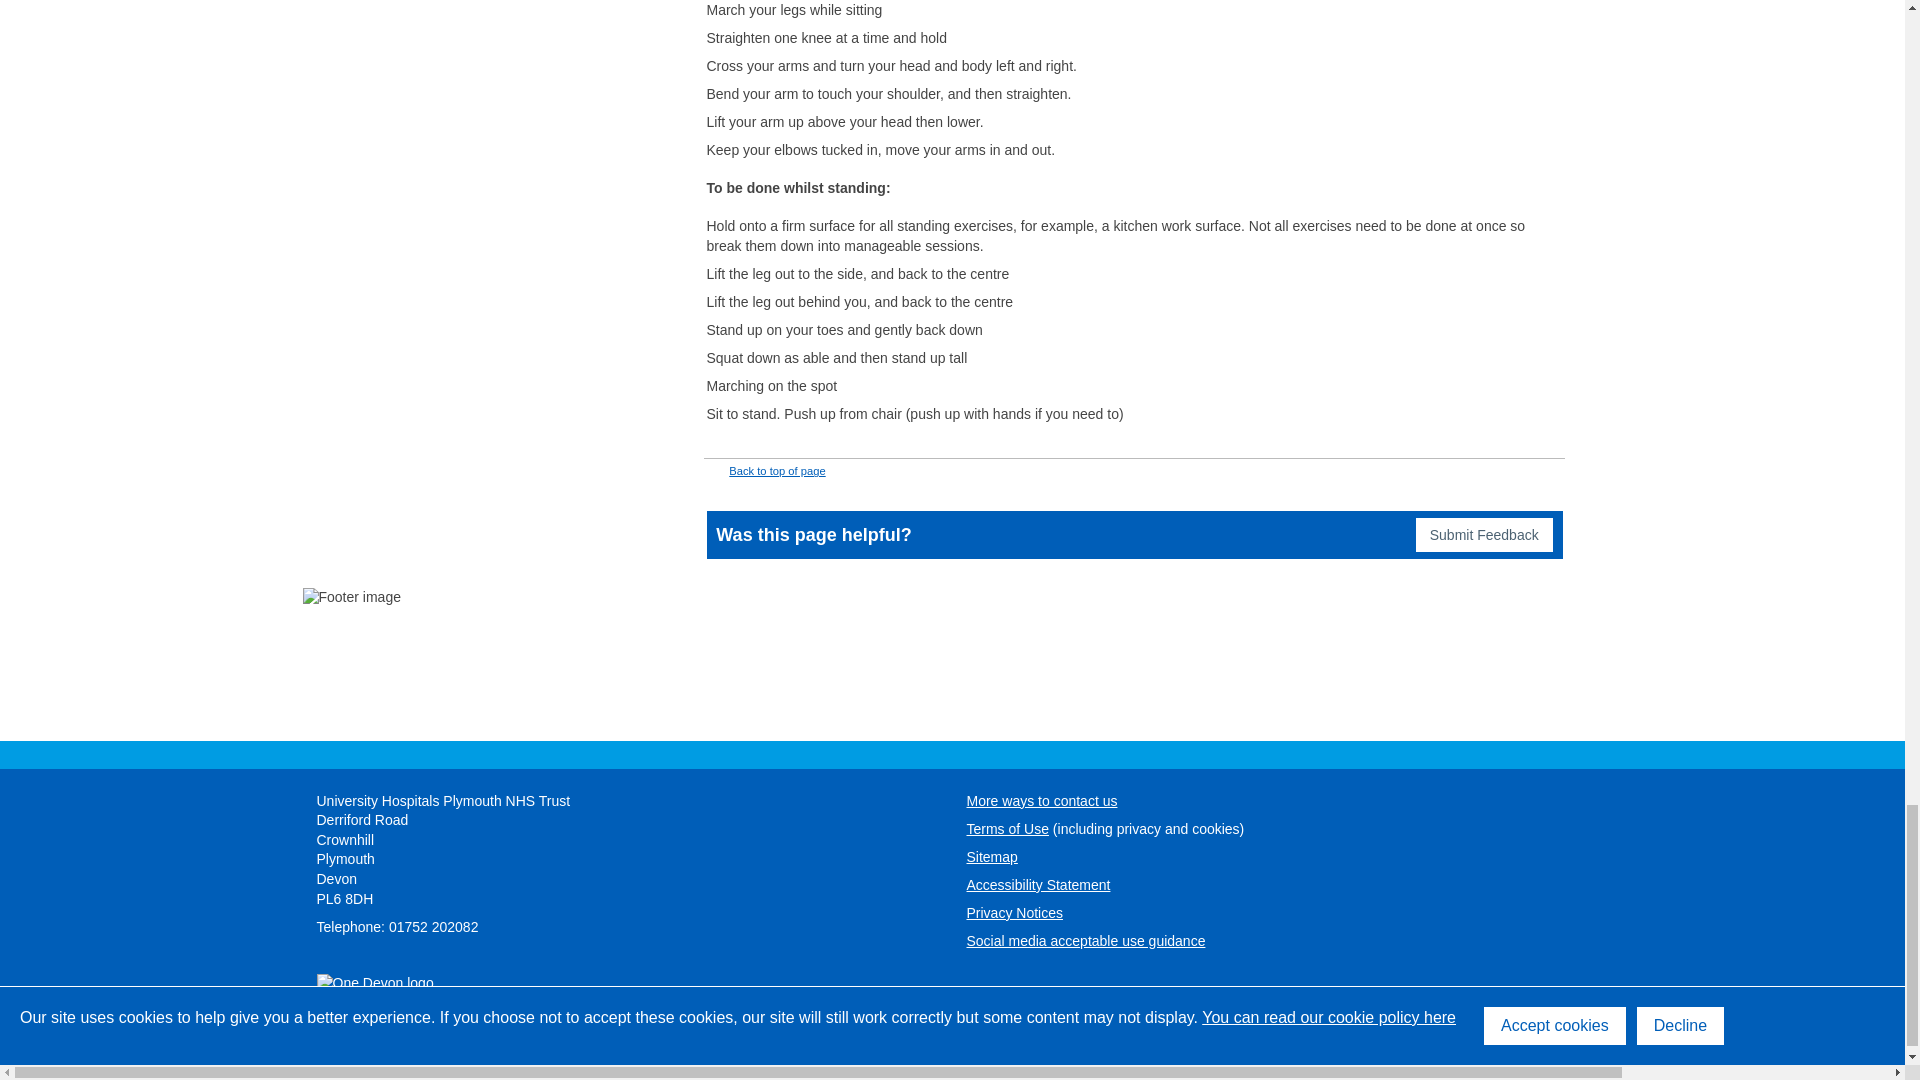 This screenshot has width=1920, height=1080. What do you see at coordinates (1037, 884) in the screenshot?
I see `Accessibility Statement` at bounding box center [1037, 884].